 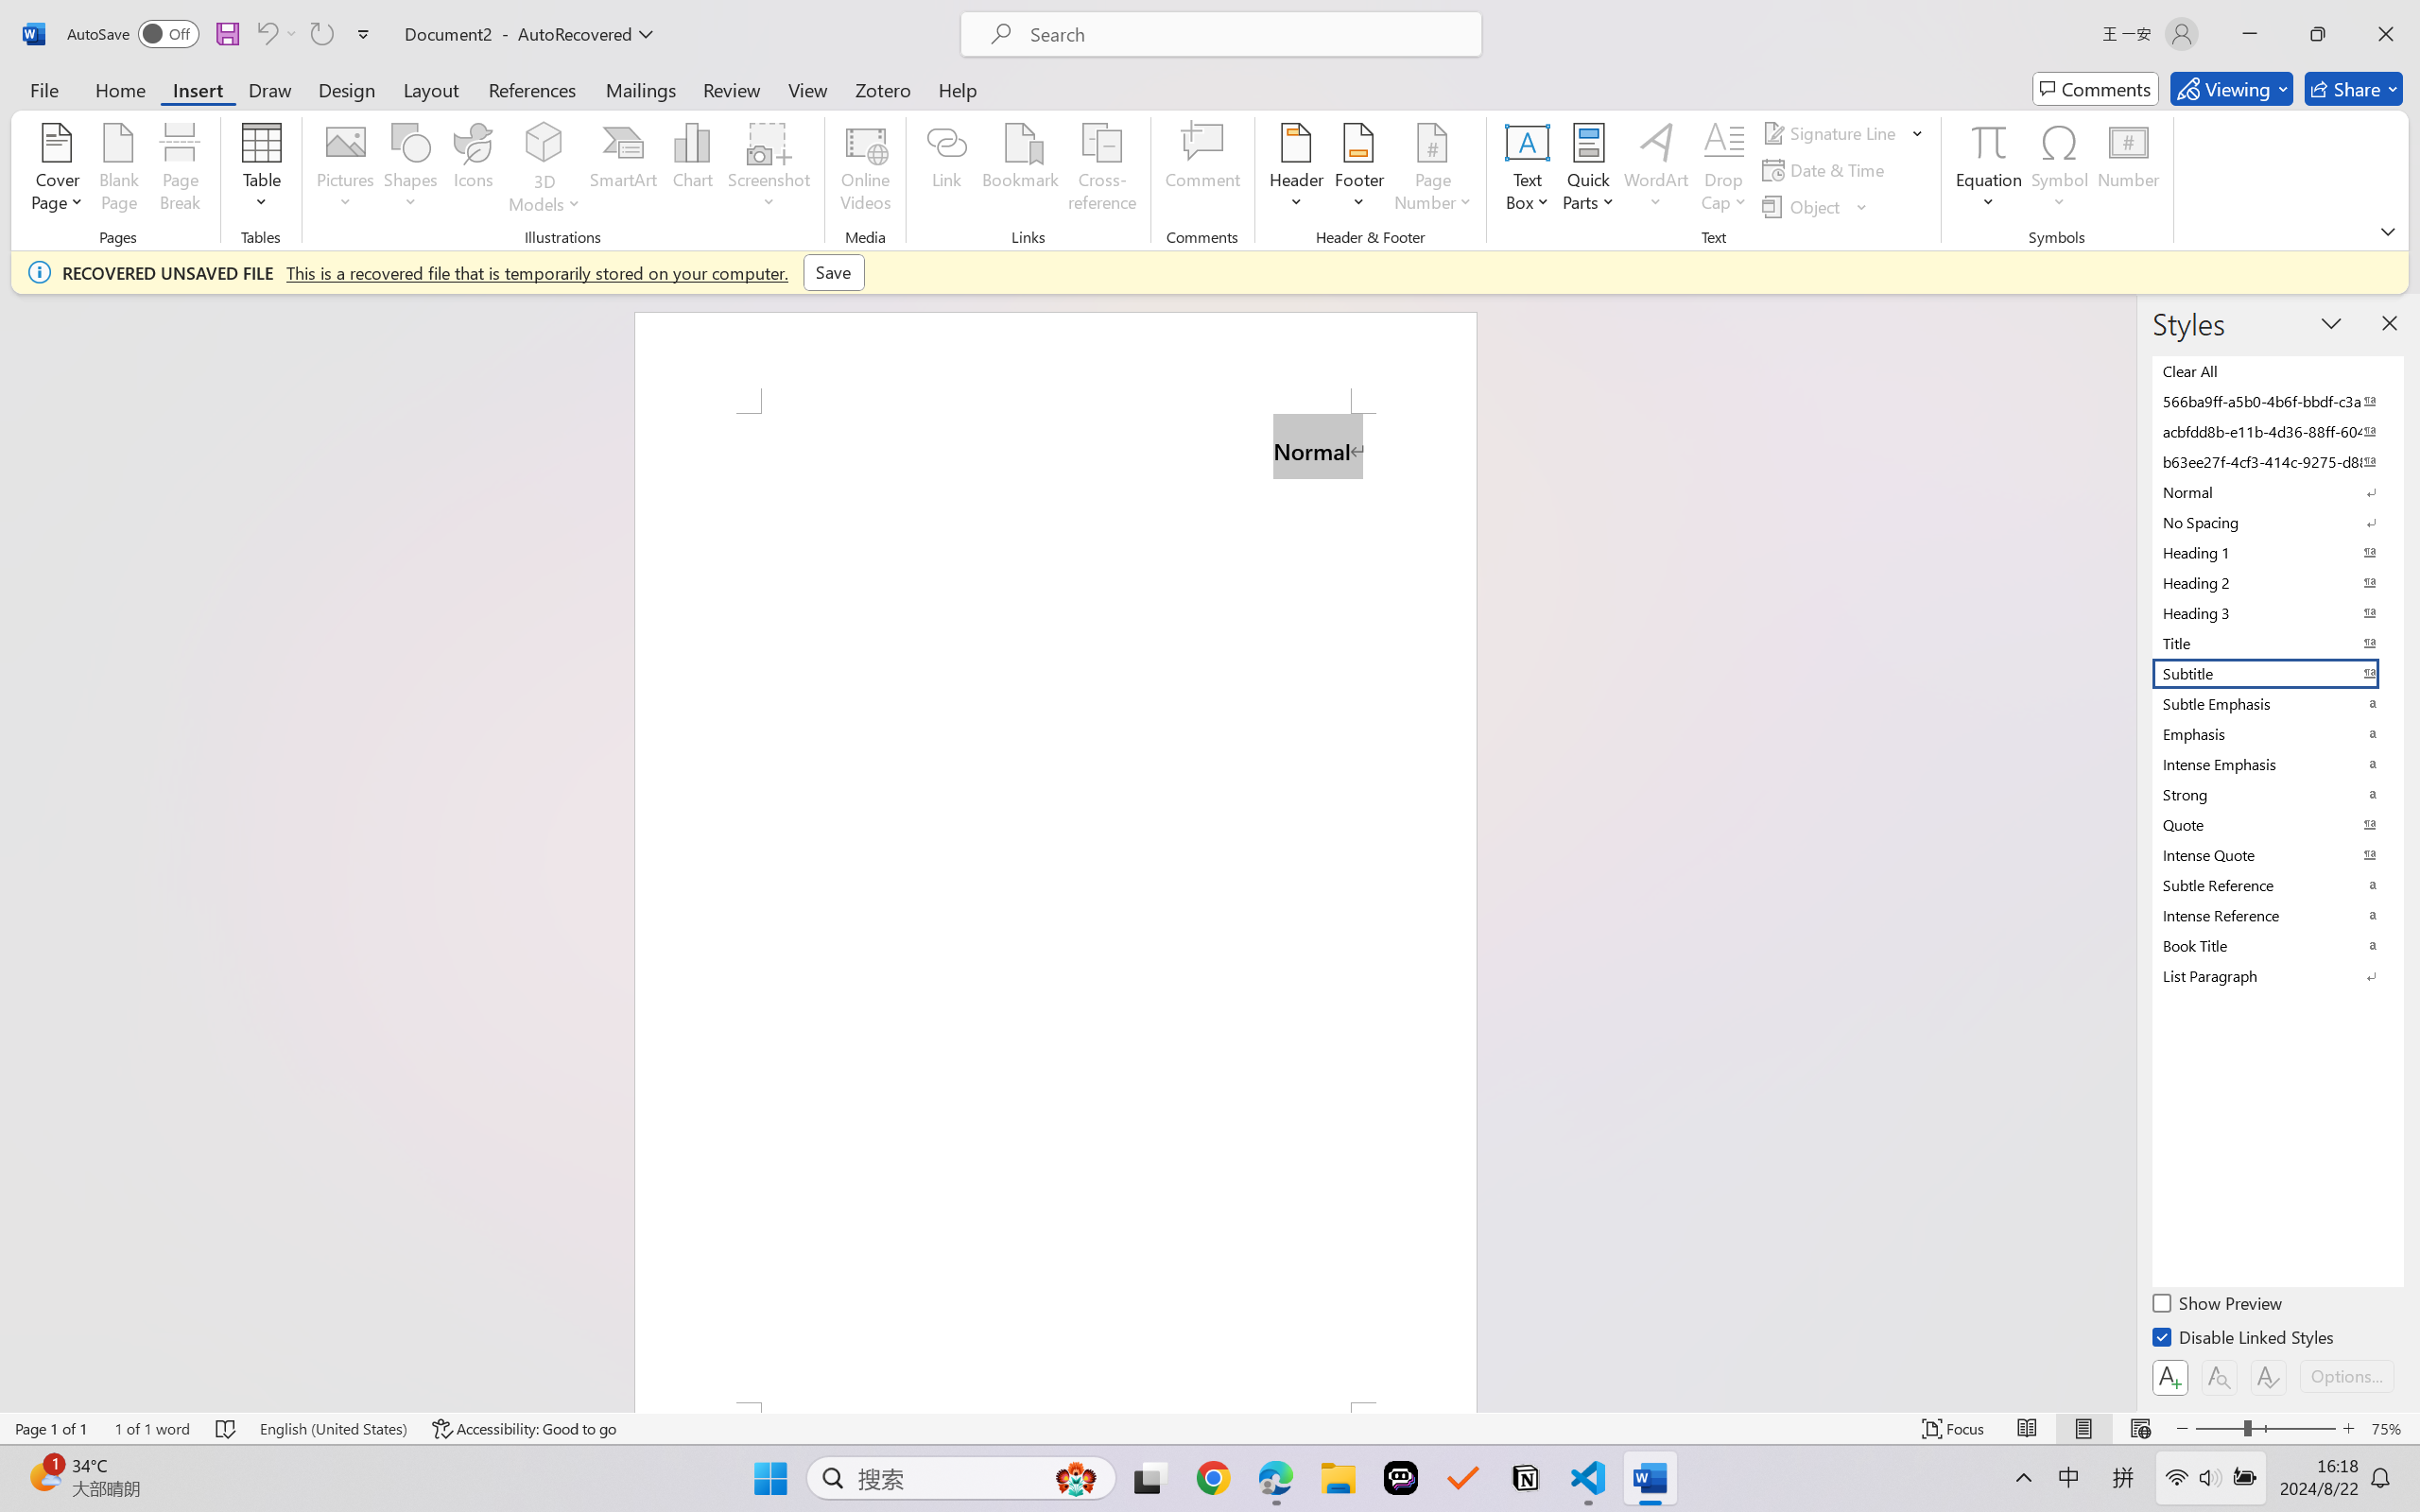 What do you see at coordinates (2388, 231) in the screenshot?
I see `Ribbon Display Options` at bounding box center [2388, 231].